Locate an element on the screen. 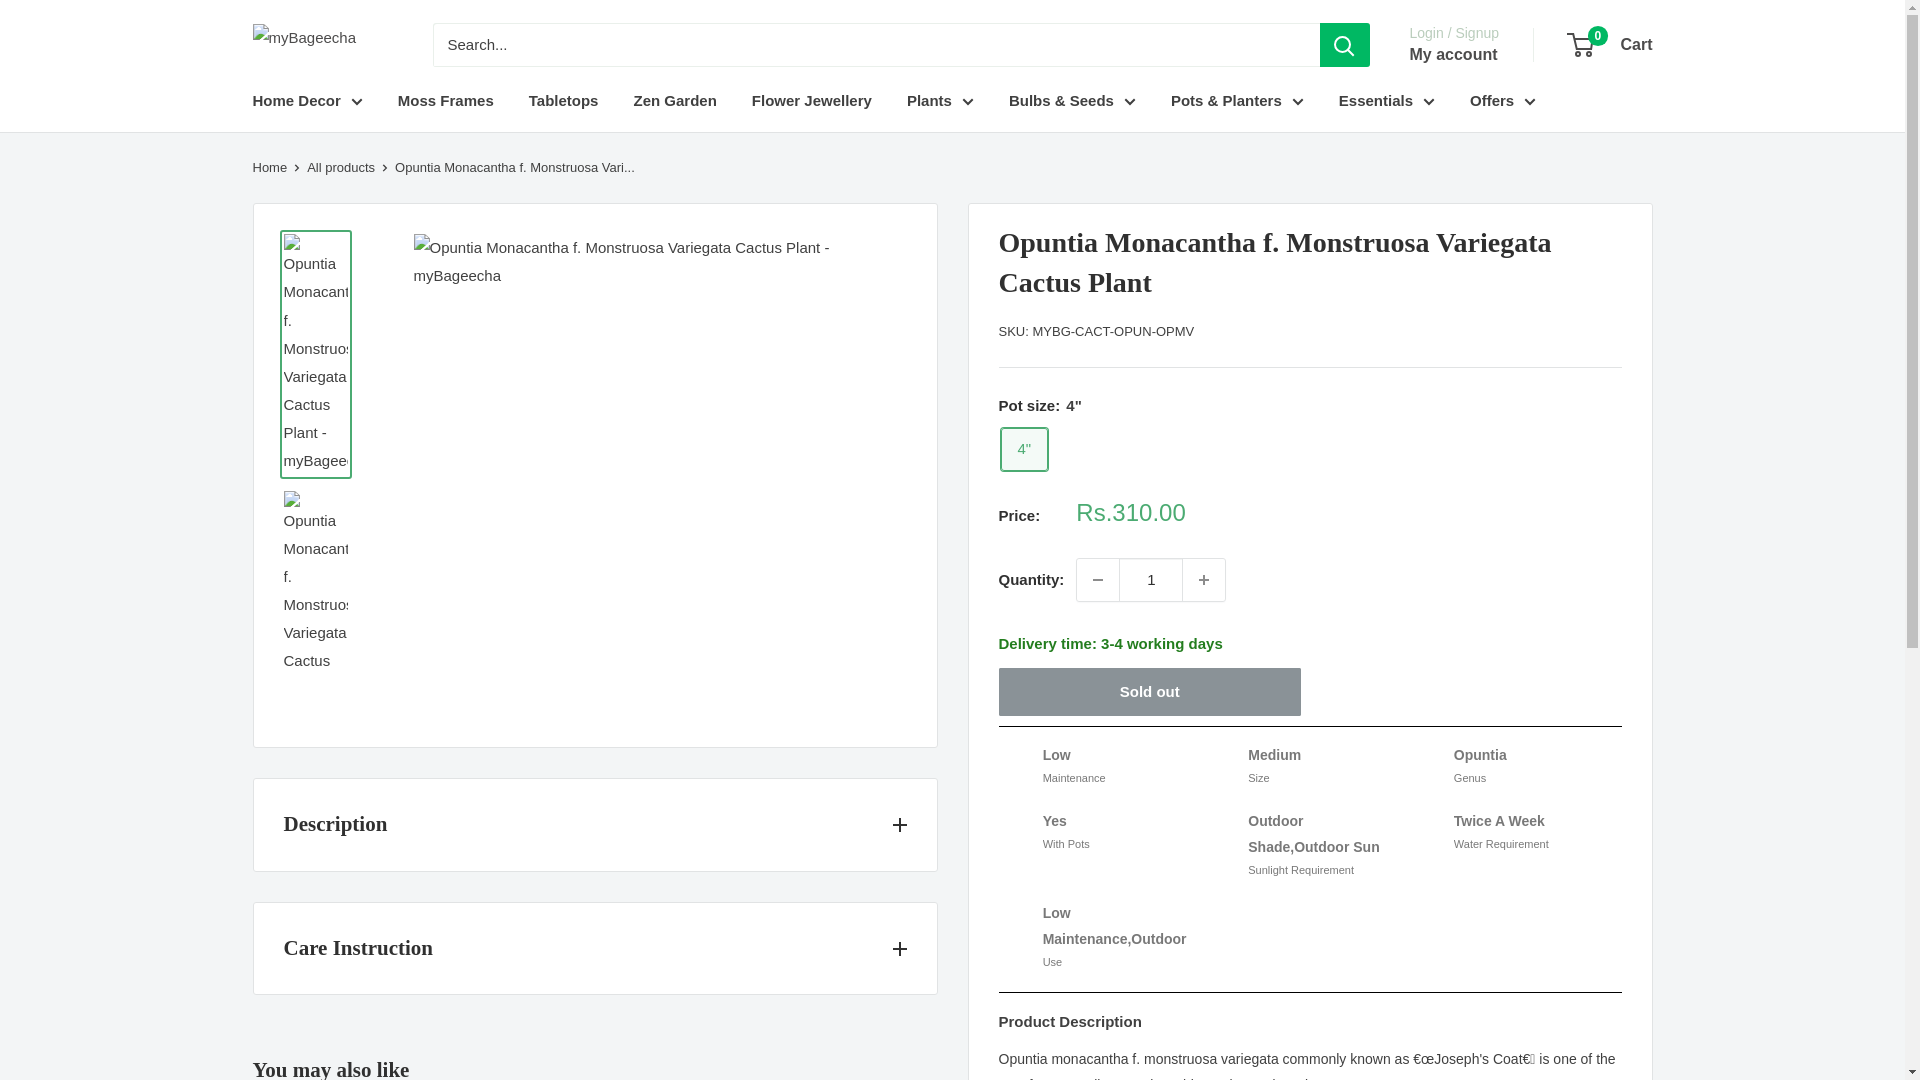 This screenshot has height=1080, width=1920. Increase quantity by 1 is located at coordinates (1203, 580).